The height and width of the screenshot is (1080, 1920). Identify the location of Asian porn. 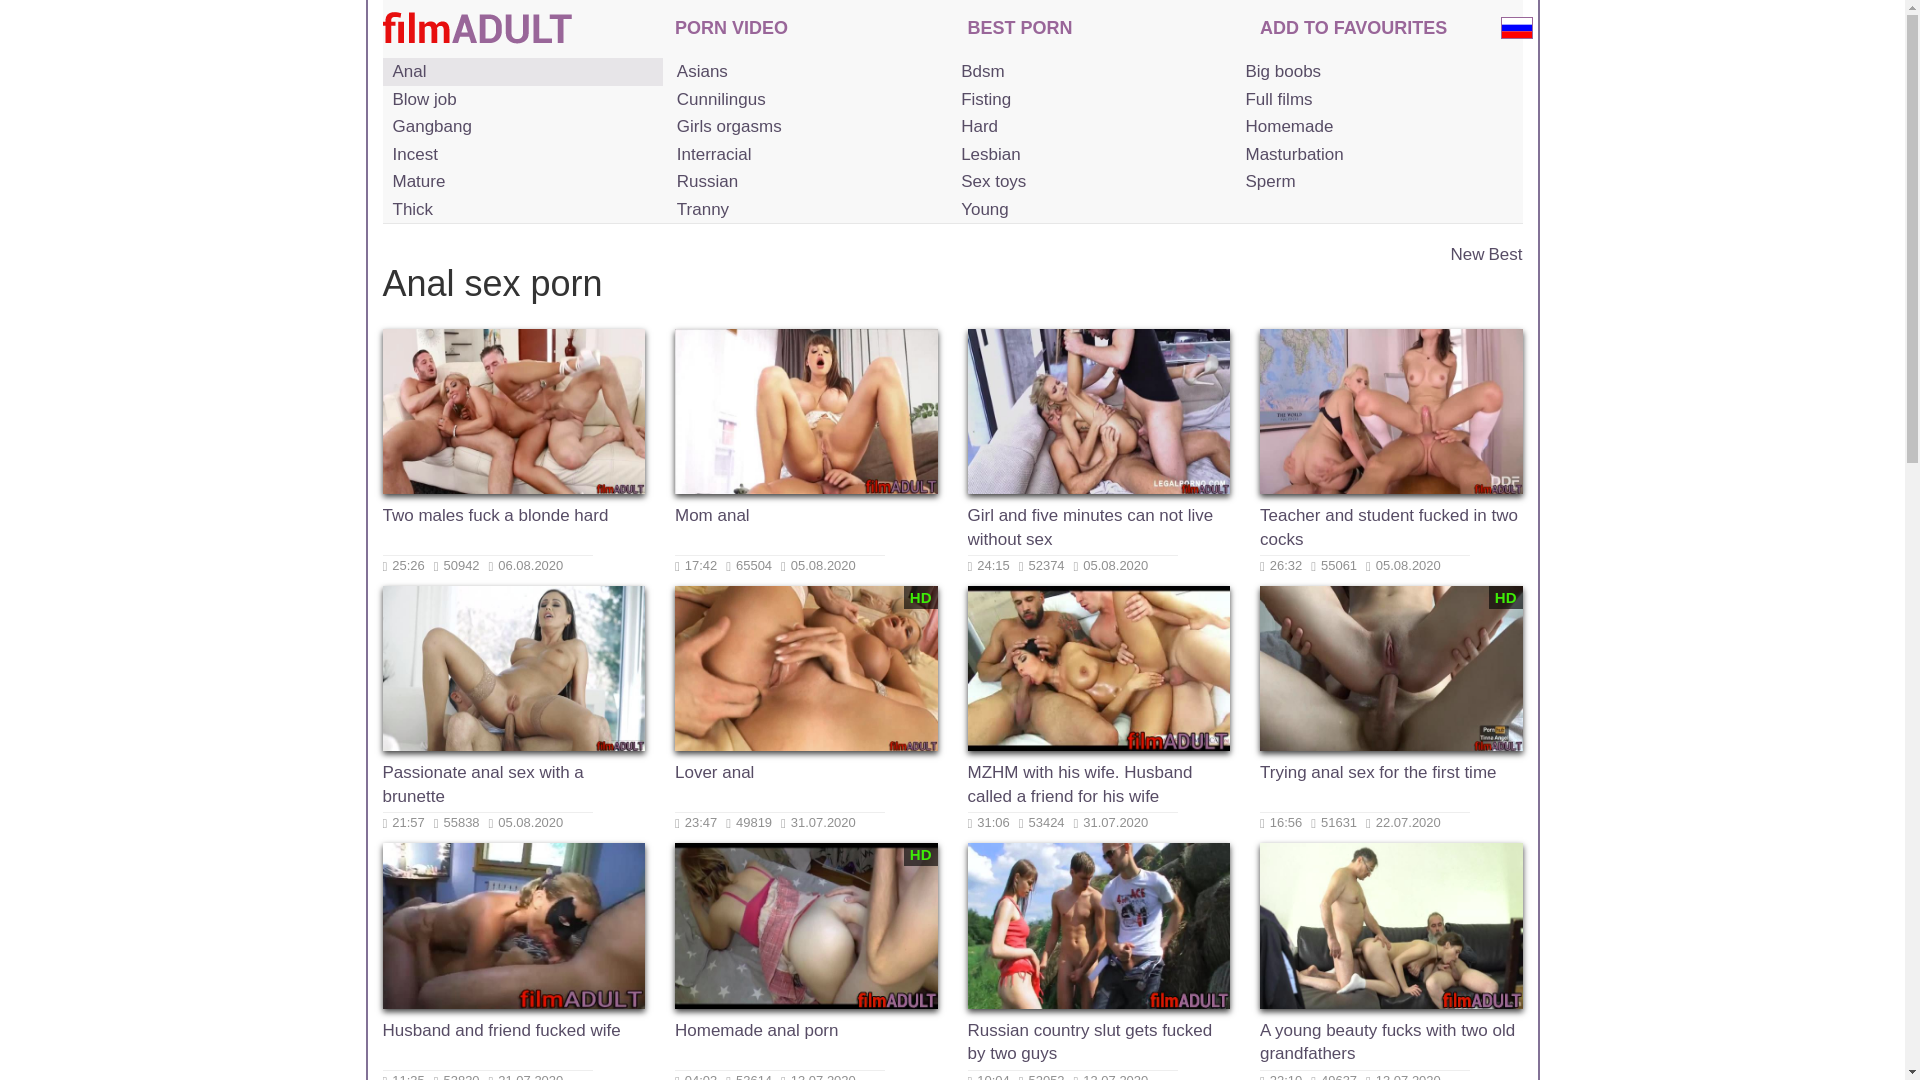
(806, 72).